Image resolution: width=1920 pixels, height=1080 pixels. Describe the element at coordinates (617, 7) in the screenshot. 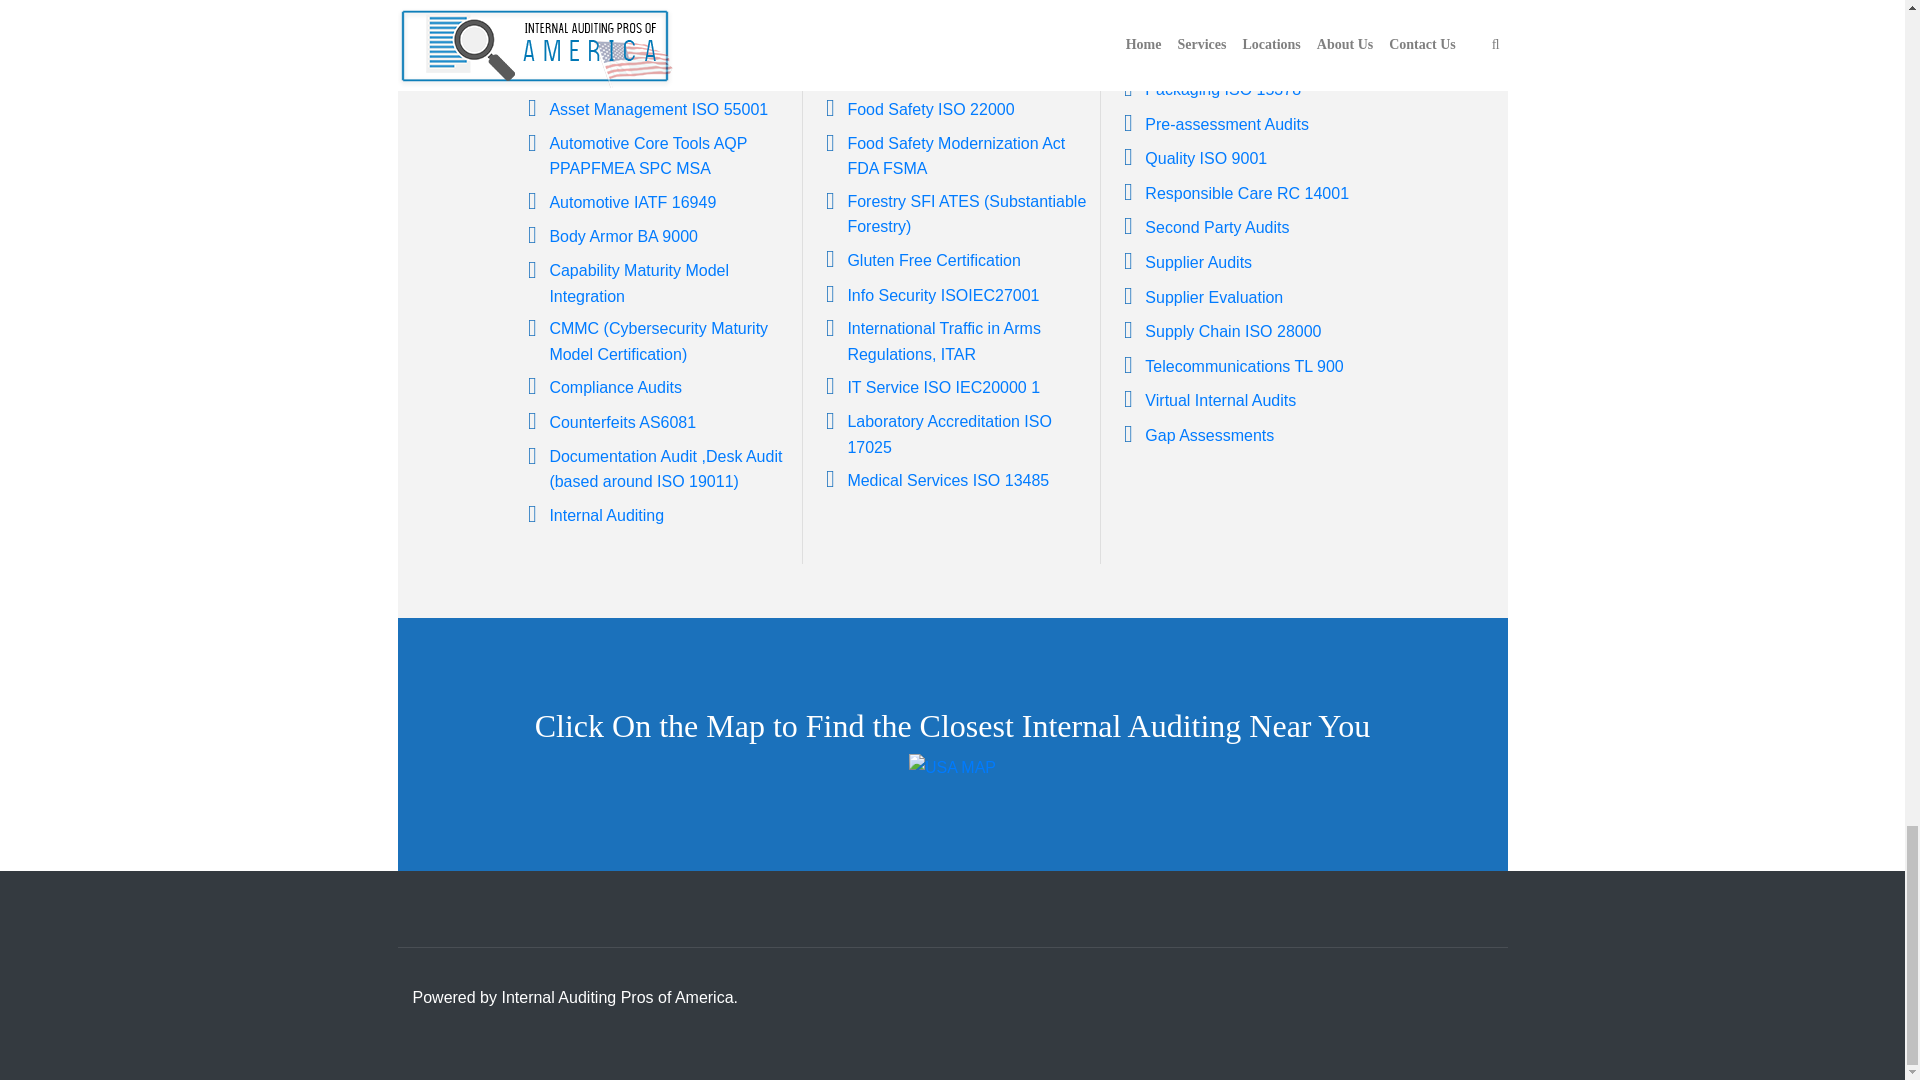

I see `Aerospace AS9101` at that location.